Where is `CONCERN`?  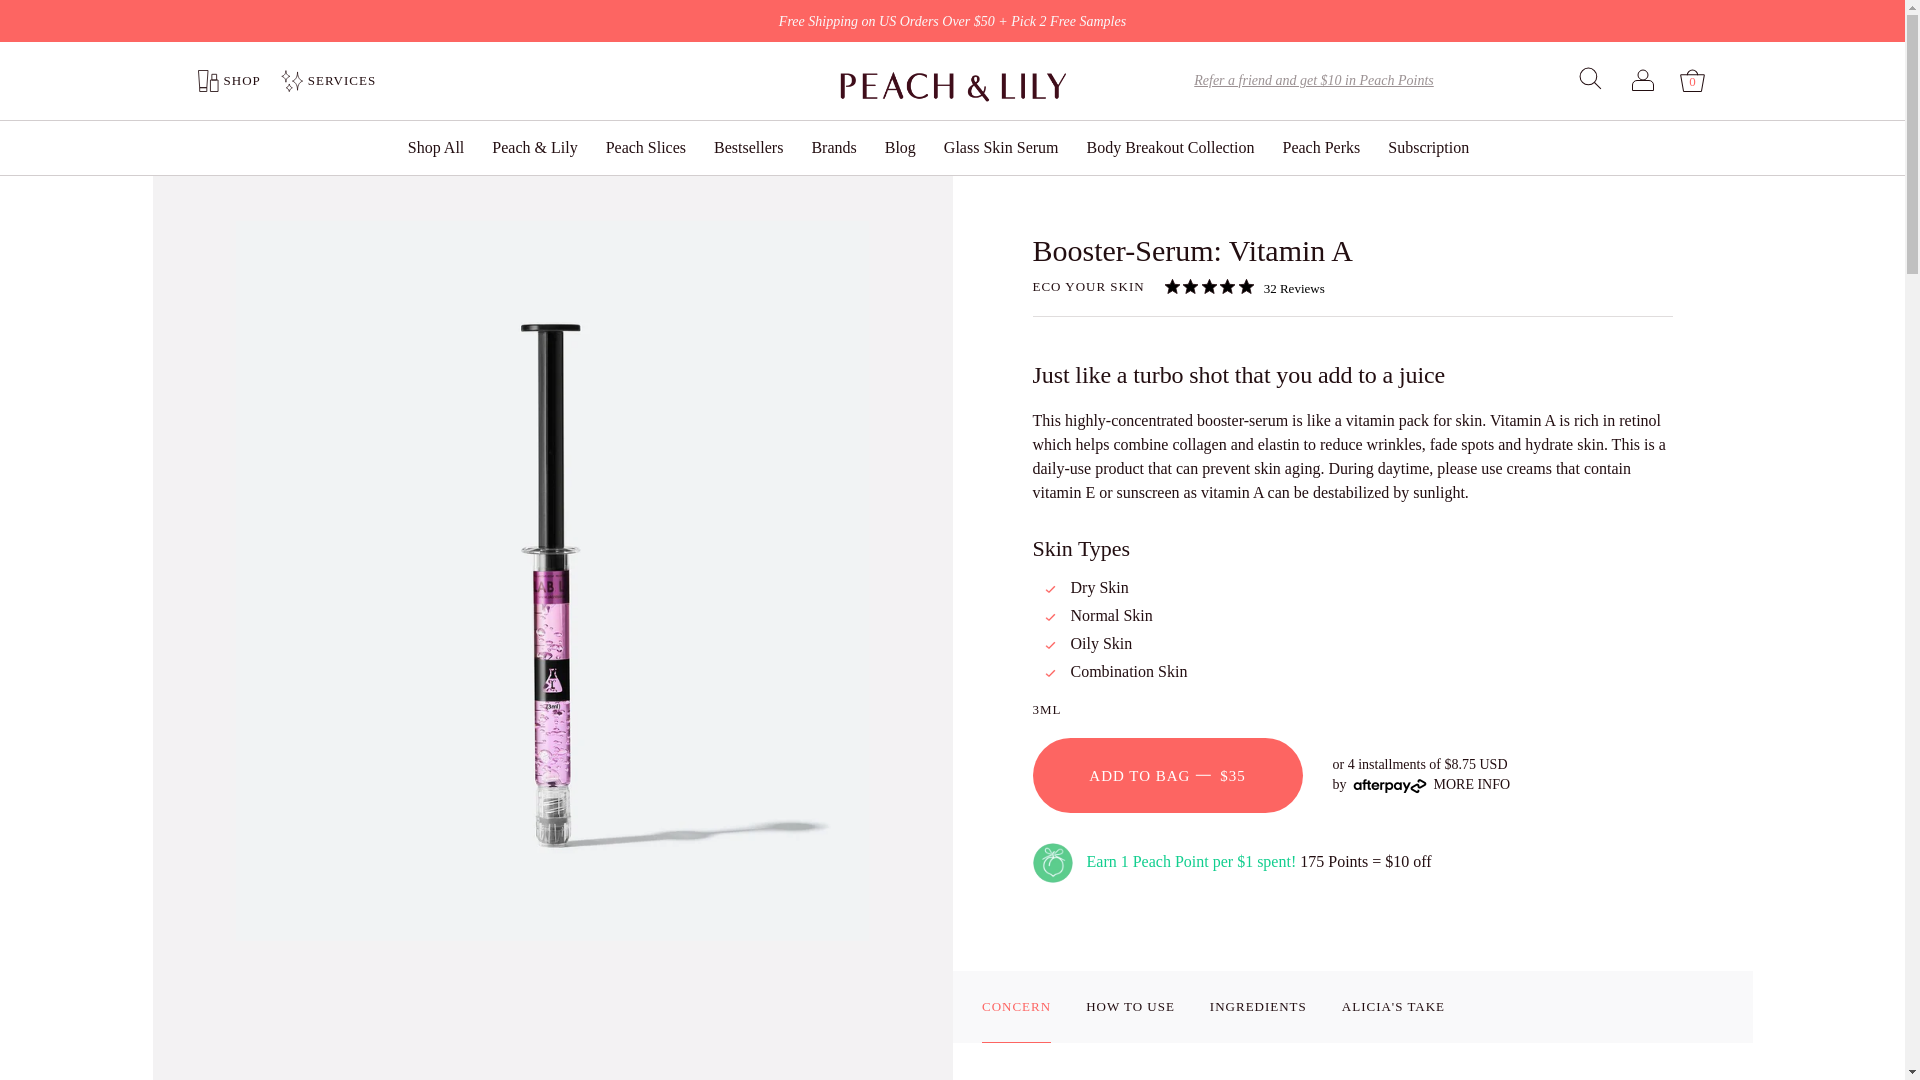
CONCERN is located at coordinates (1016, 1006).